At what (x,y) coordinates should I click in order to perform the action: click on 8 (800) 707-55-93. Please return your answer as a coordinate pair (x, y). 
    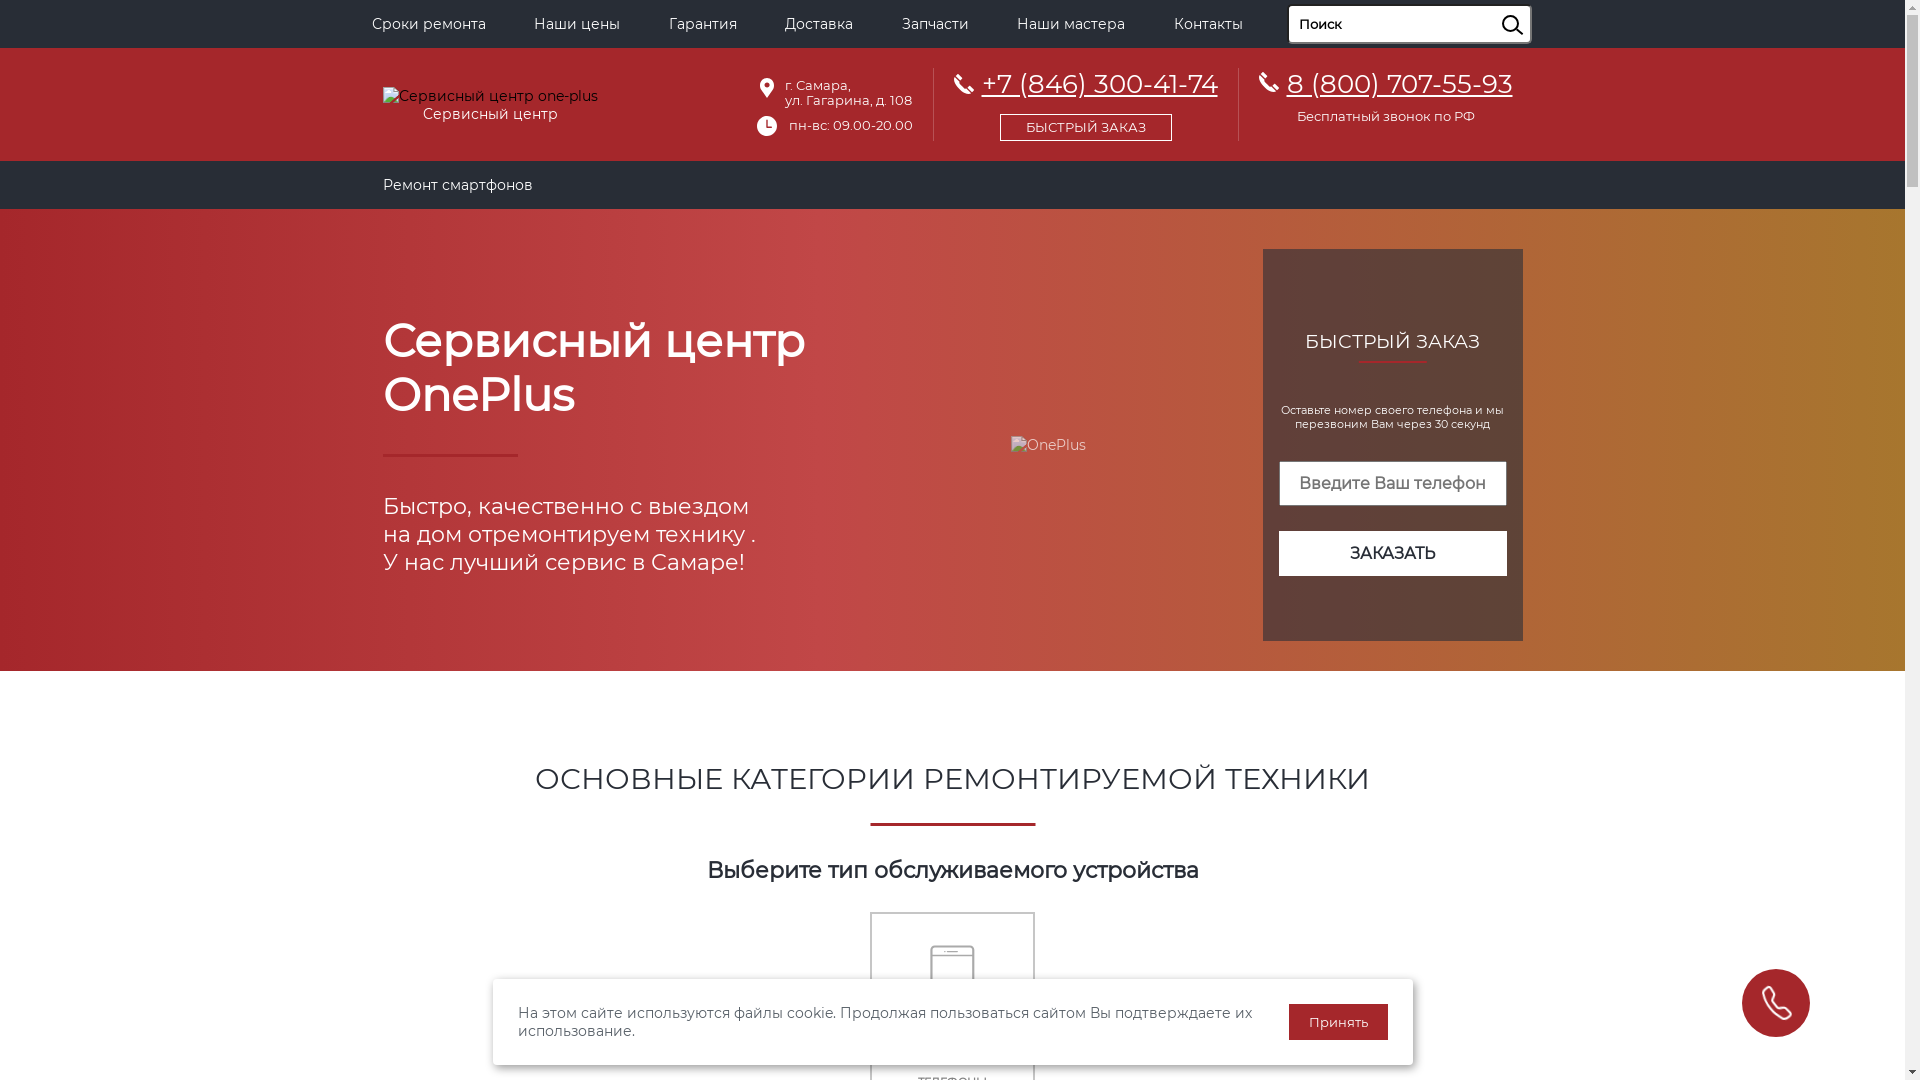
    Looking at the image, I should click on (1399, 84).